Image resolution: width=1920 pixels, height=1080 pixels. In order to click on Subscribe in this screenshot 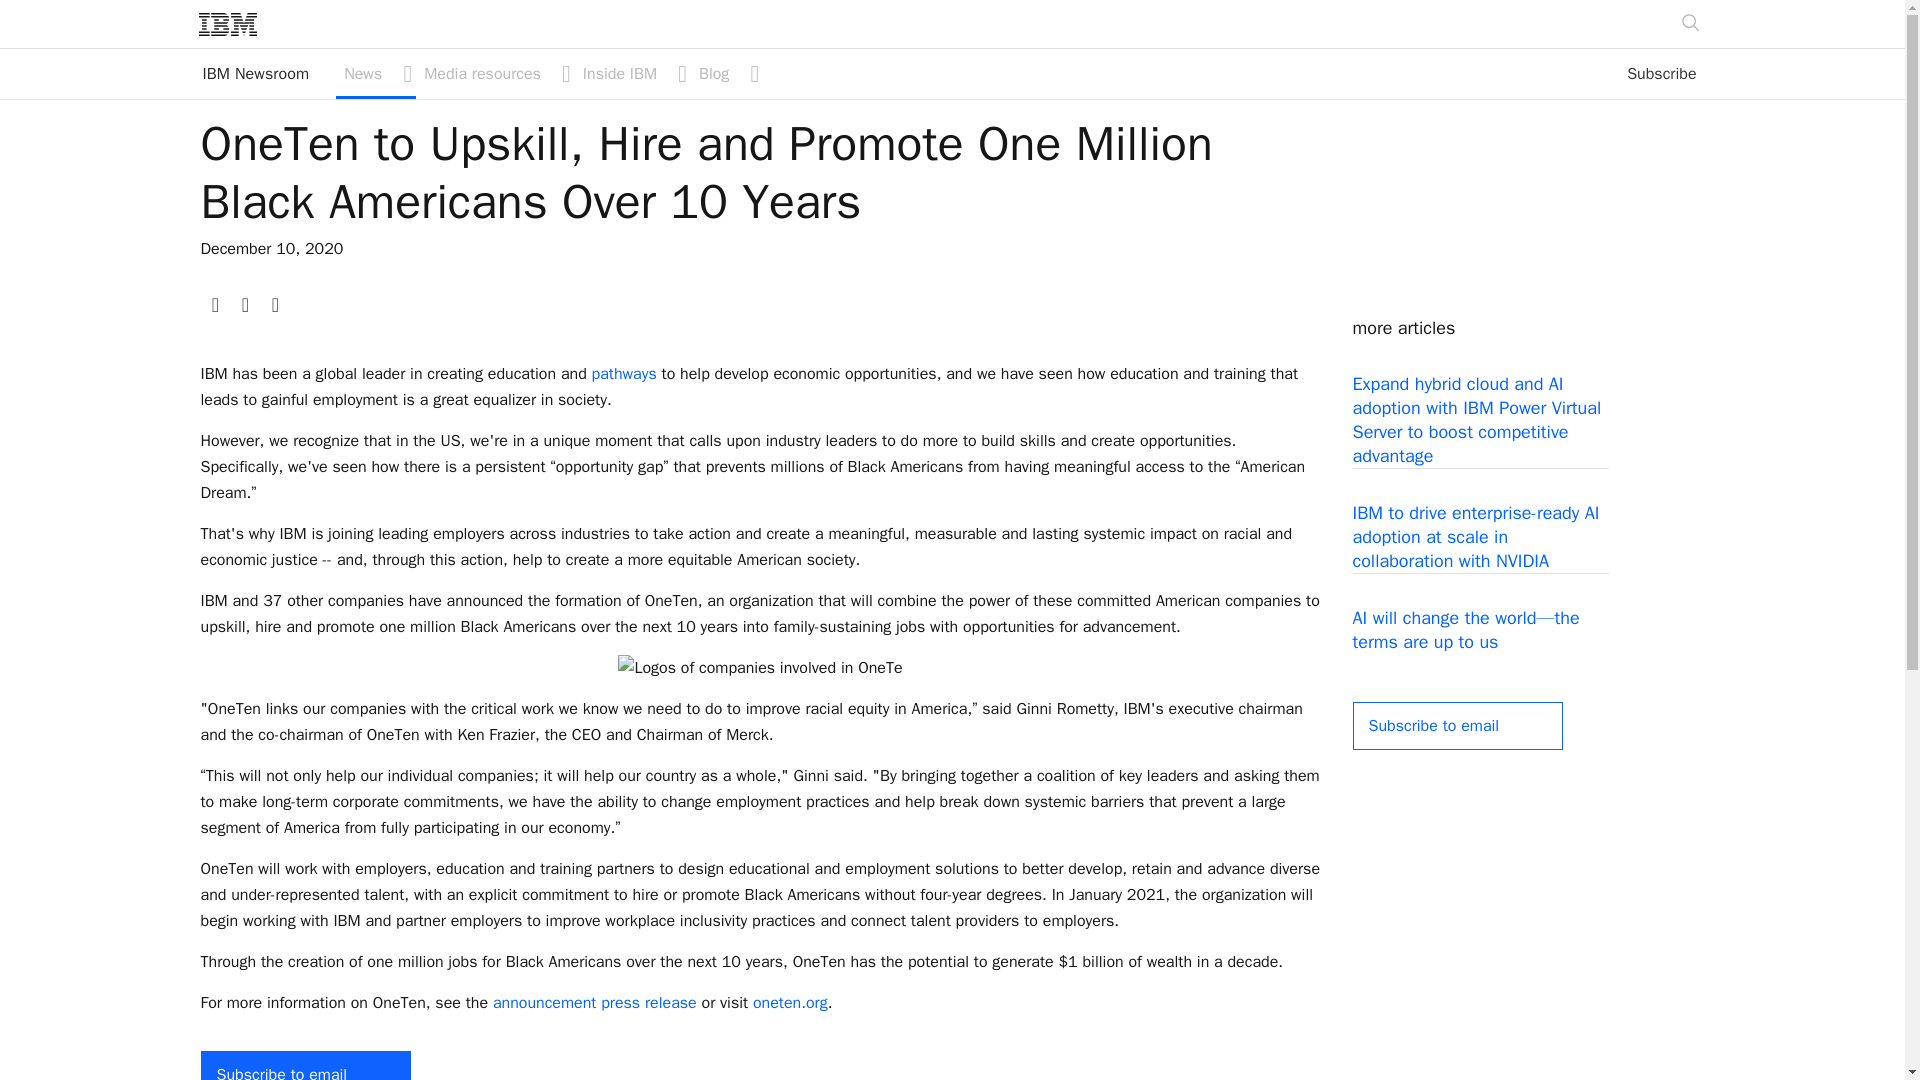, I will do `click(1661, 74)`.